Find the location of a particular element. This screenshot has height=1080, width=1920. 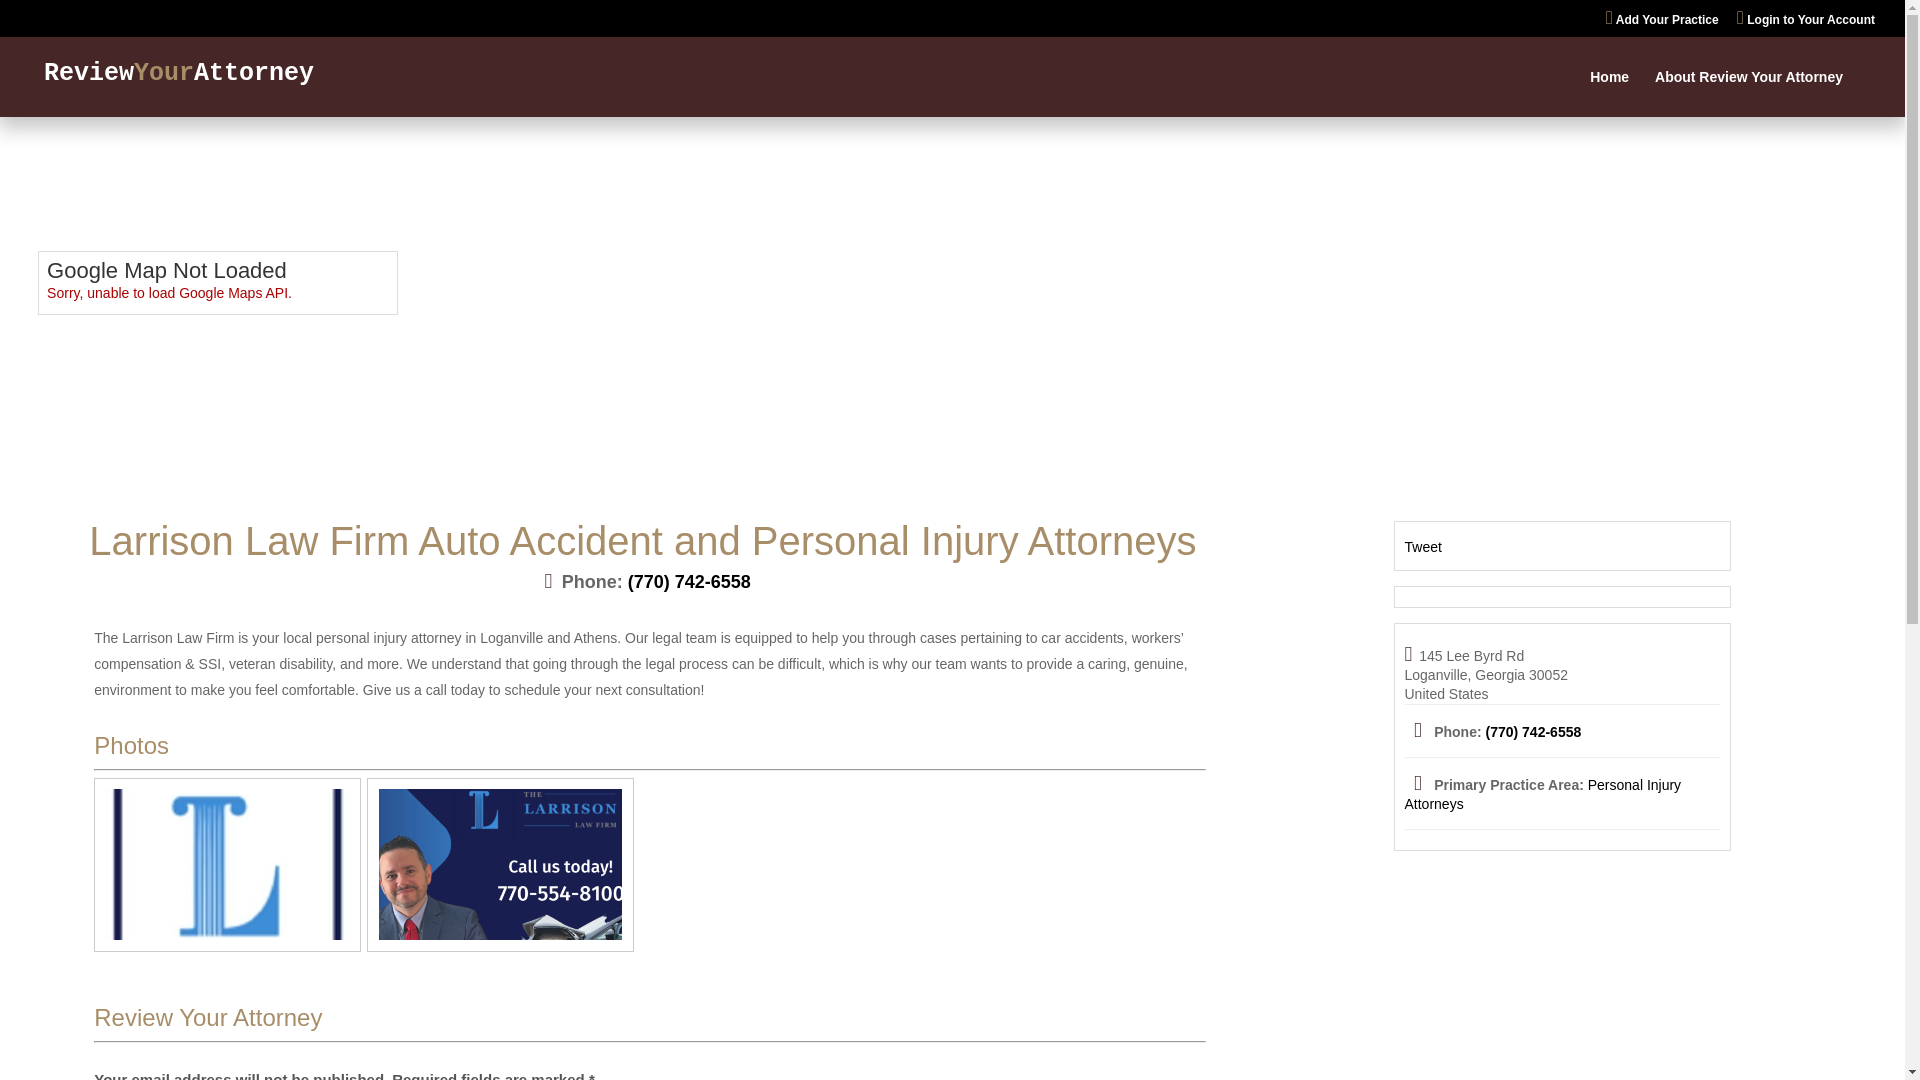

Personal Injury Attorneys is located at coordinates (1542, 794).